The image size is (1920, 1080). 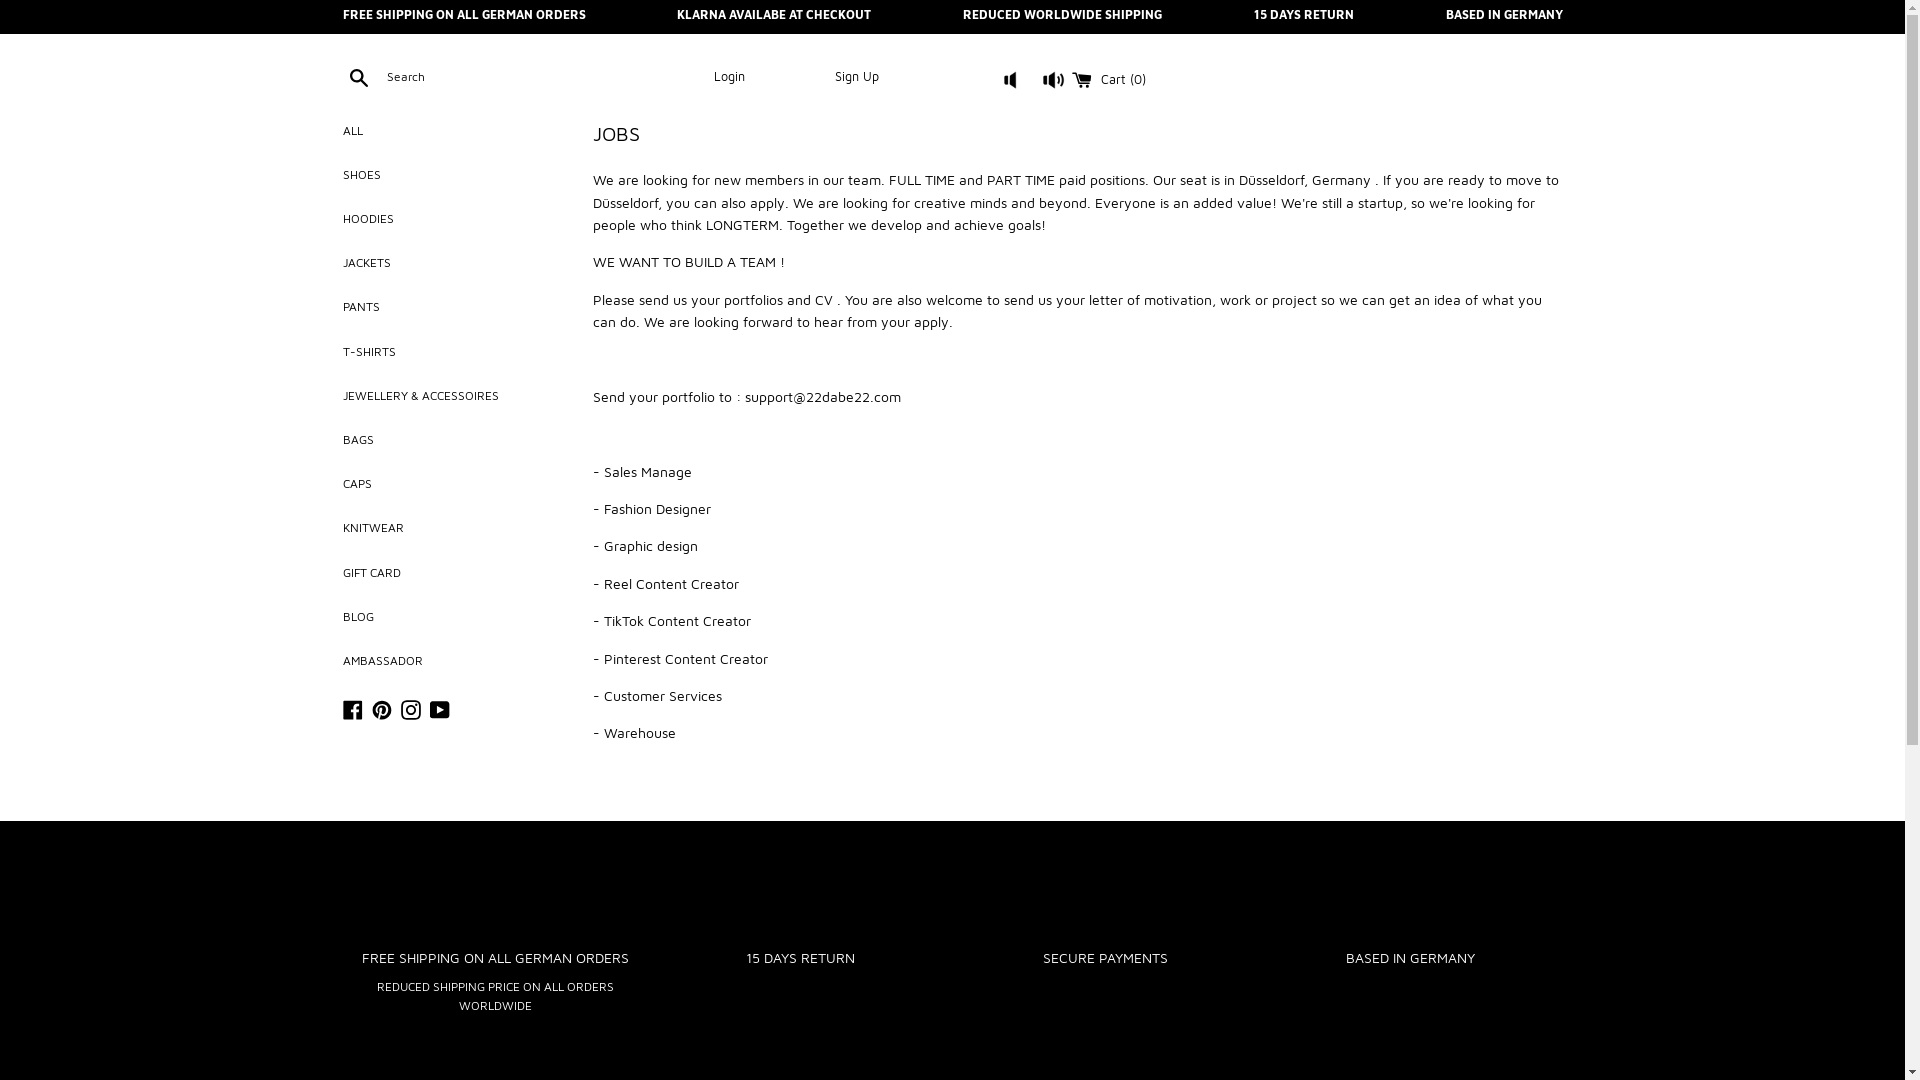 I want to click on Search, so click(x=358, y=76).